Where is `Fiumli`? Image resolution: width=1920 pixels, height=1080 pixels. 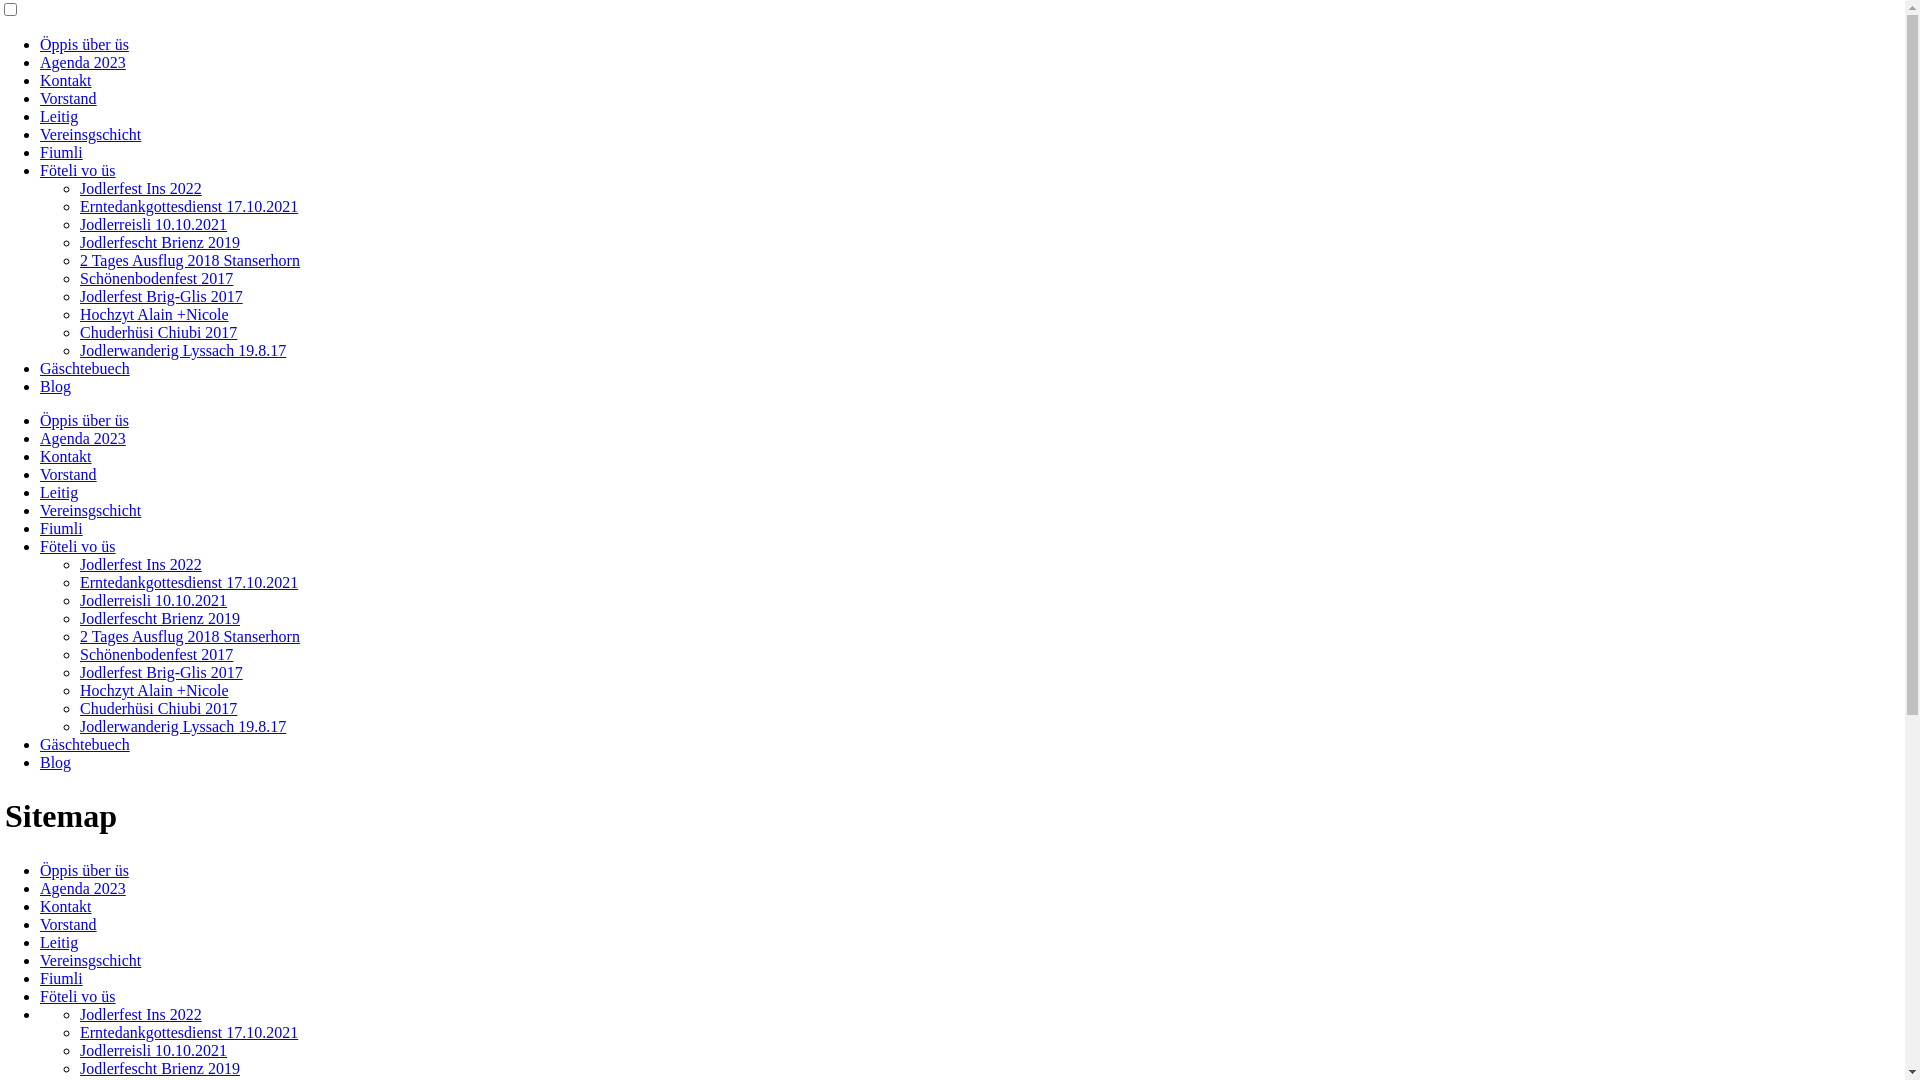
Fiumli is located at coordinates (62, 978).